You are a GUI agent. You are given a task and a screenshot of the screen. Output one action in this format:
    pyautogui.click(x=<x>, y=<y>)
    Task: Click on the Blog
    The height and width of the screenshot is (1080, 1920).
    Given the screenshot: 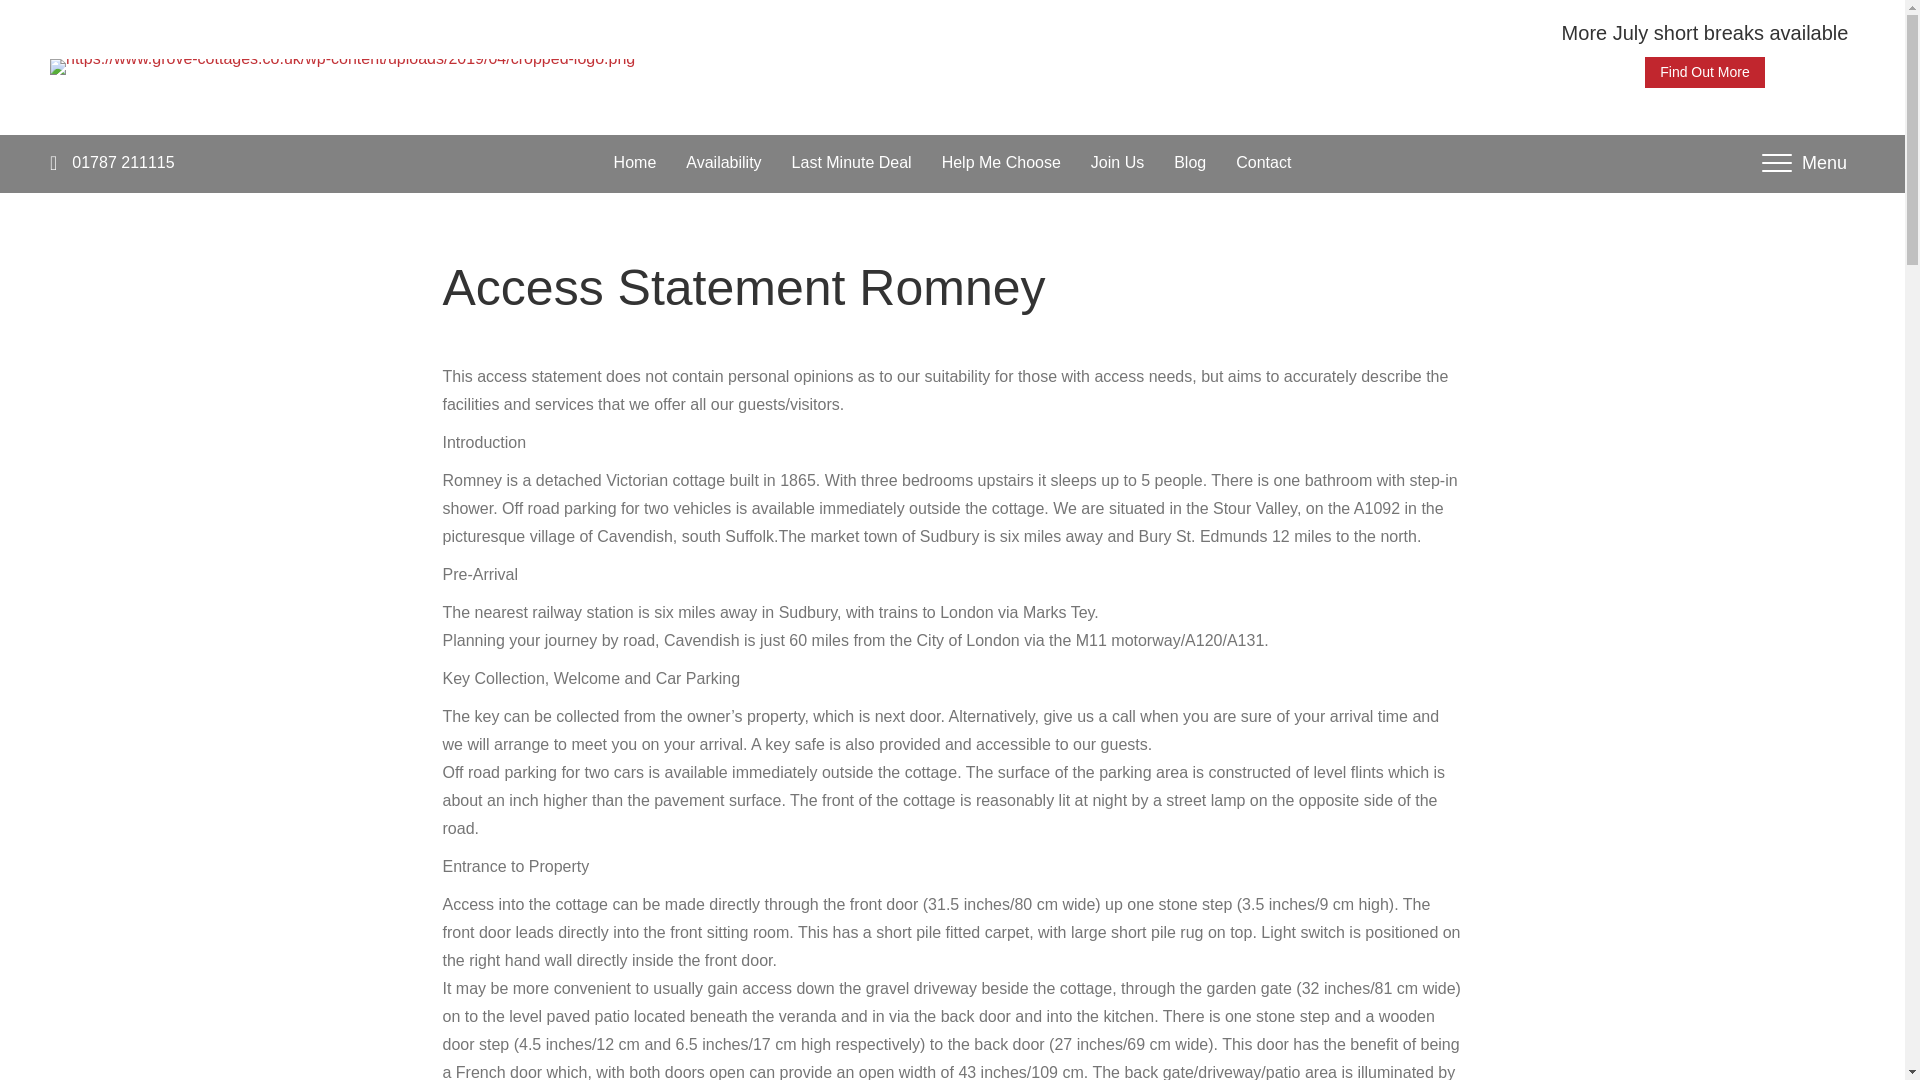 What is the action you would take?
    pyautogui.click(x=851, y=162)
    